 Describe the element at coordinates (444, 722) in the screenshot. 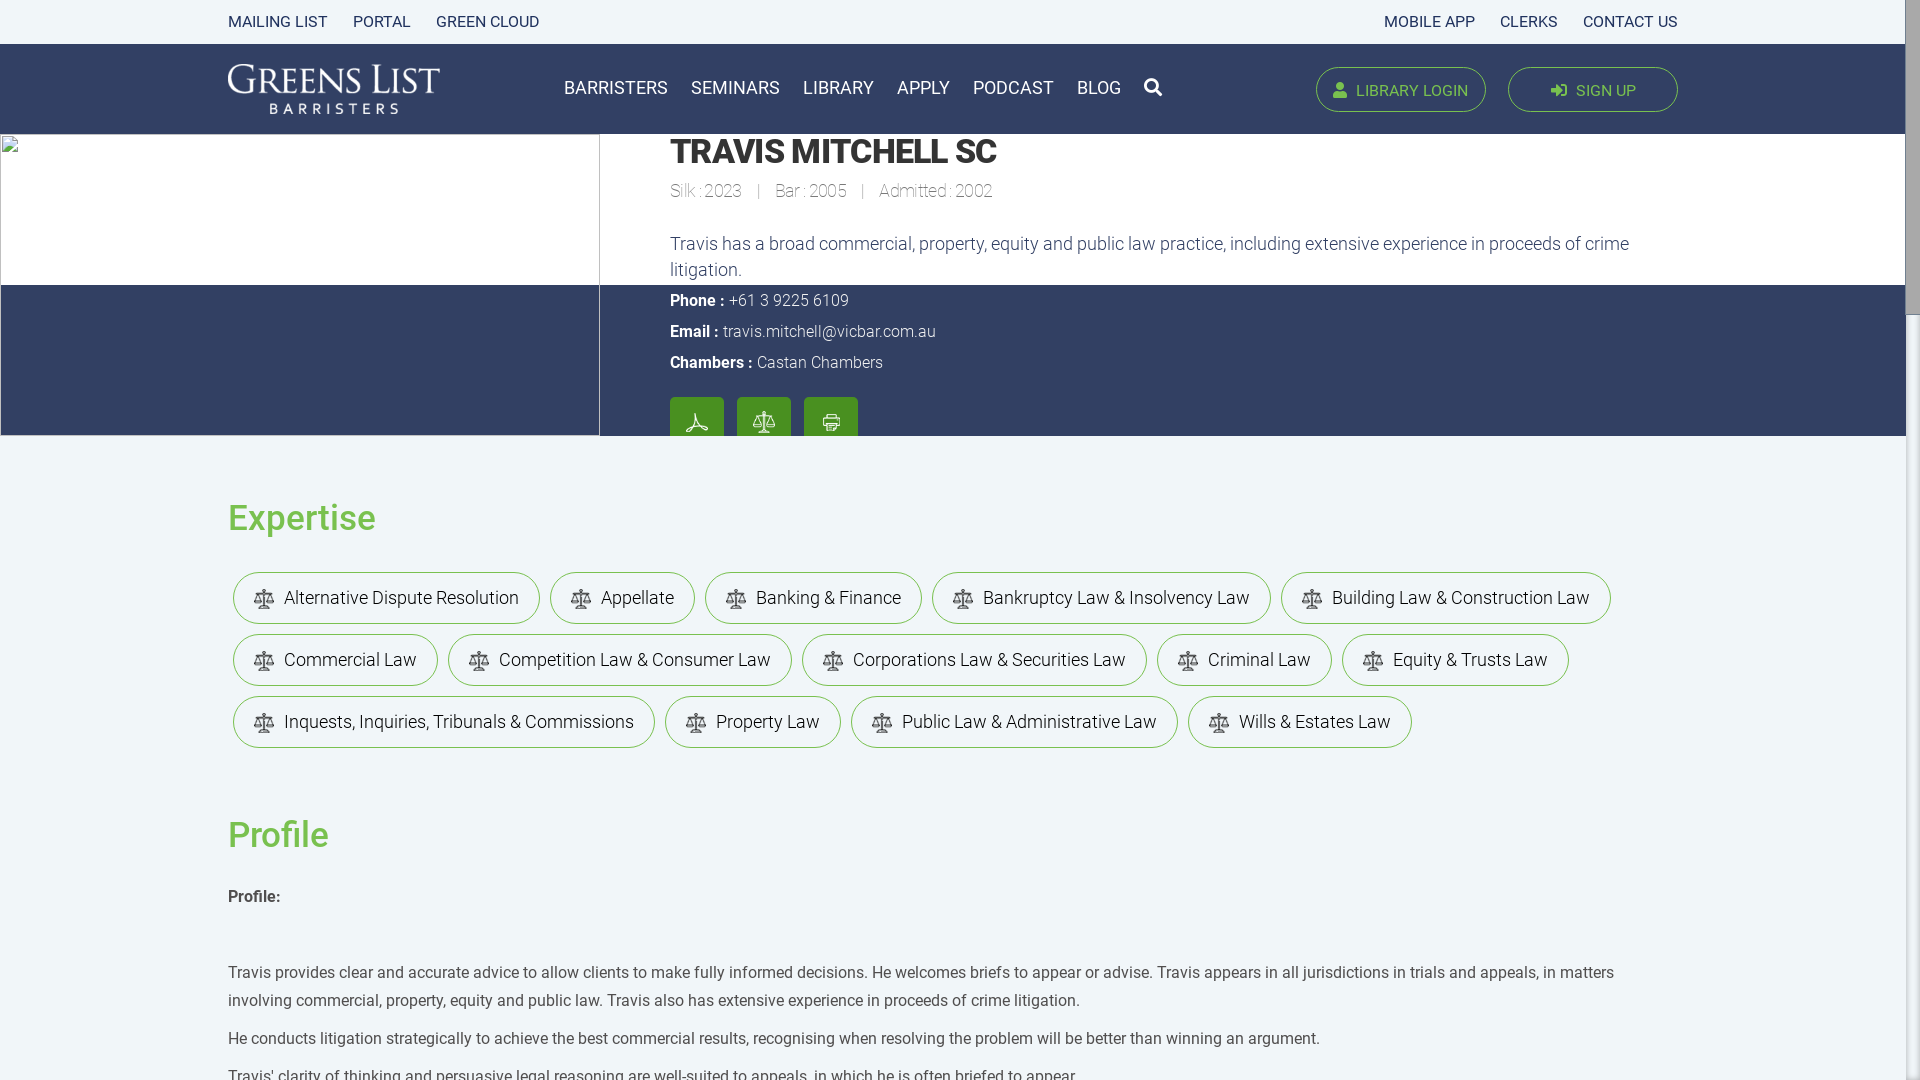

I see `Inquests, Inquiries, Tribunals & Commissions` at that location.